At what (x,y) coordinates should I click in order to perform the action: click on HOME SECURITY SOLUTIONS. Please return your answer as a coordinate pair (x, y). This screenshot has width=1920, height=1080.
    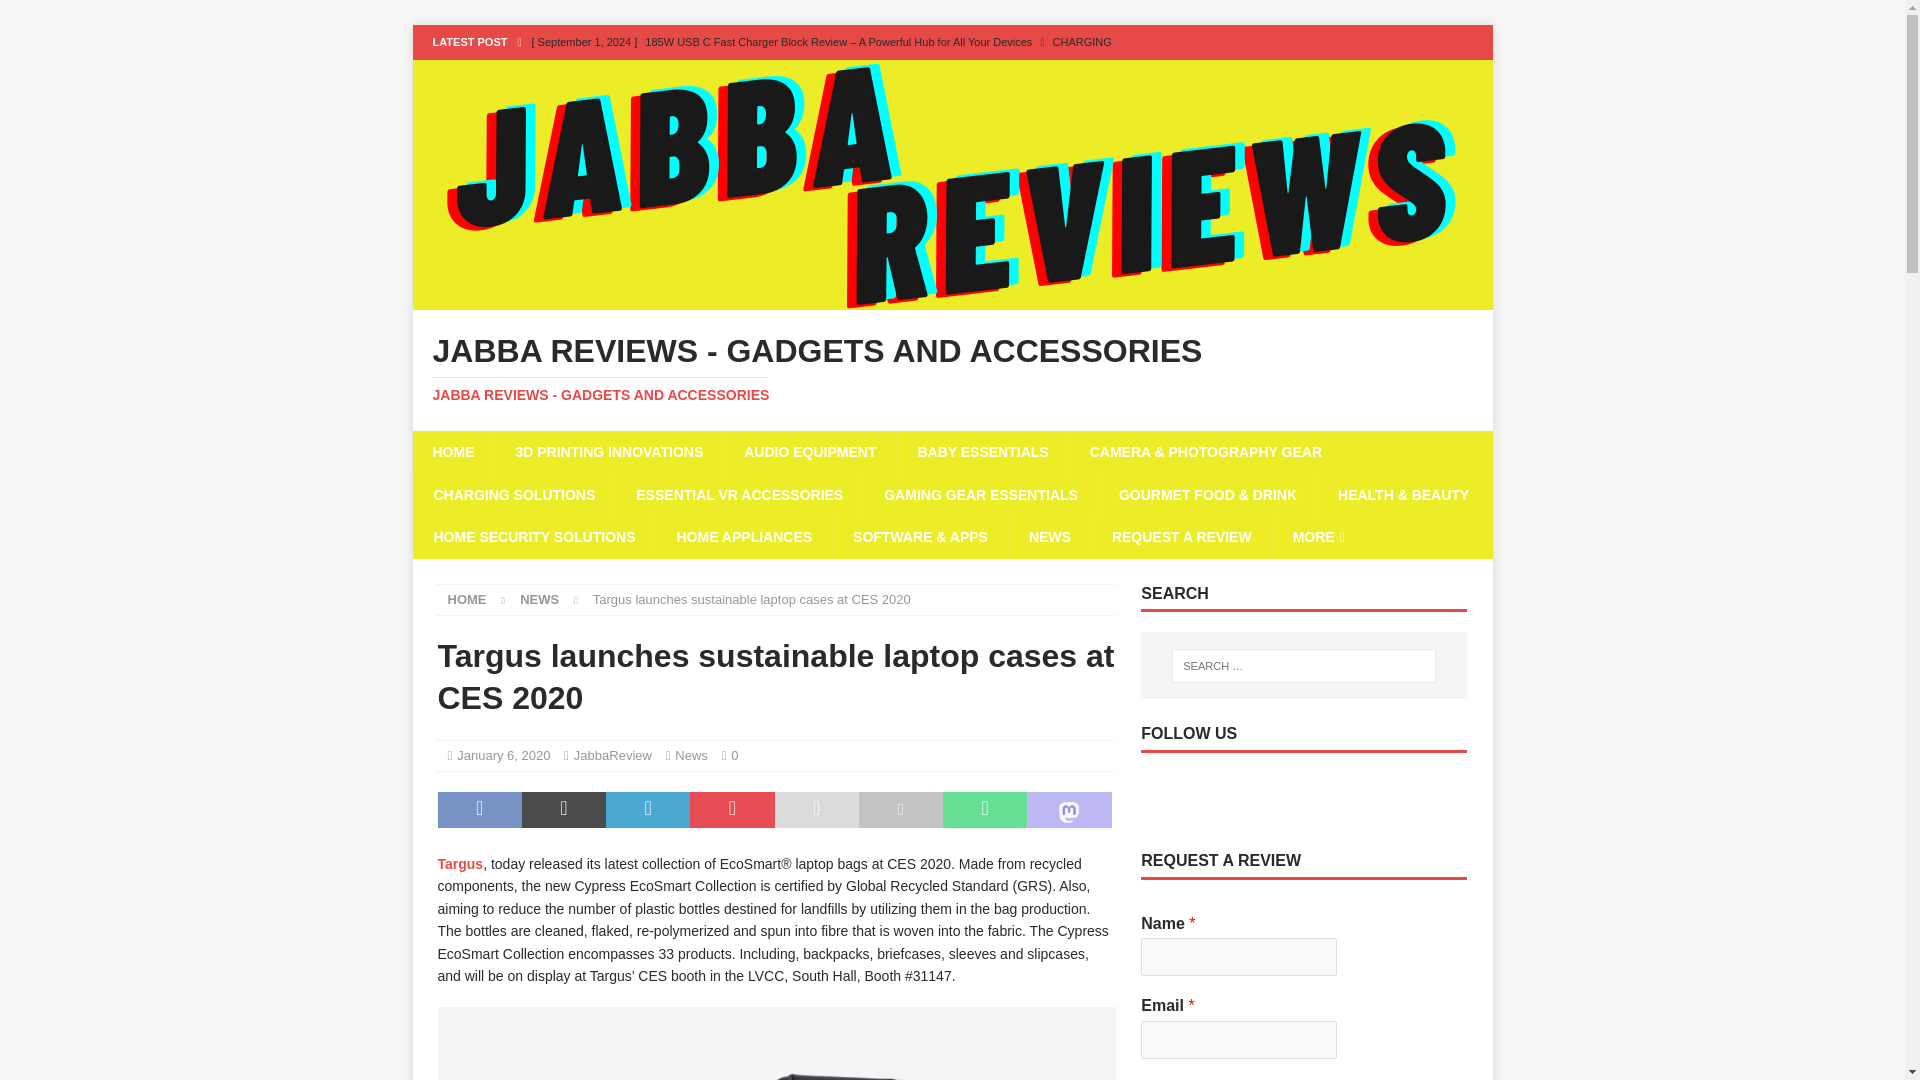
    Looking at the image, I should click on (533, 537).